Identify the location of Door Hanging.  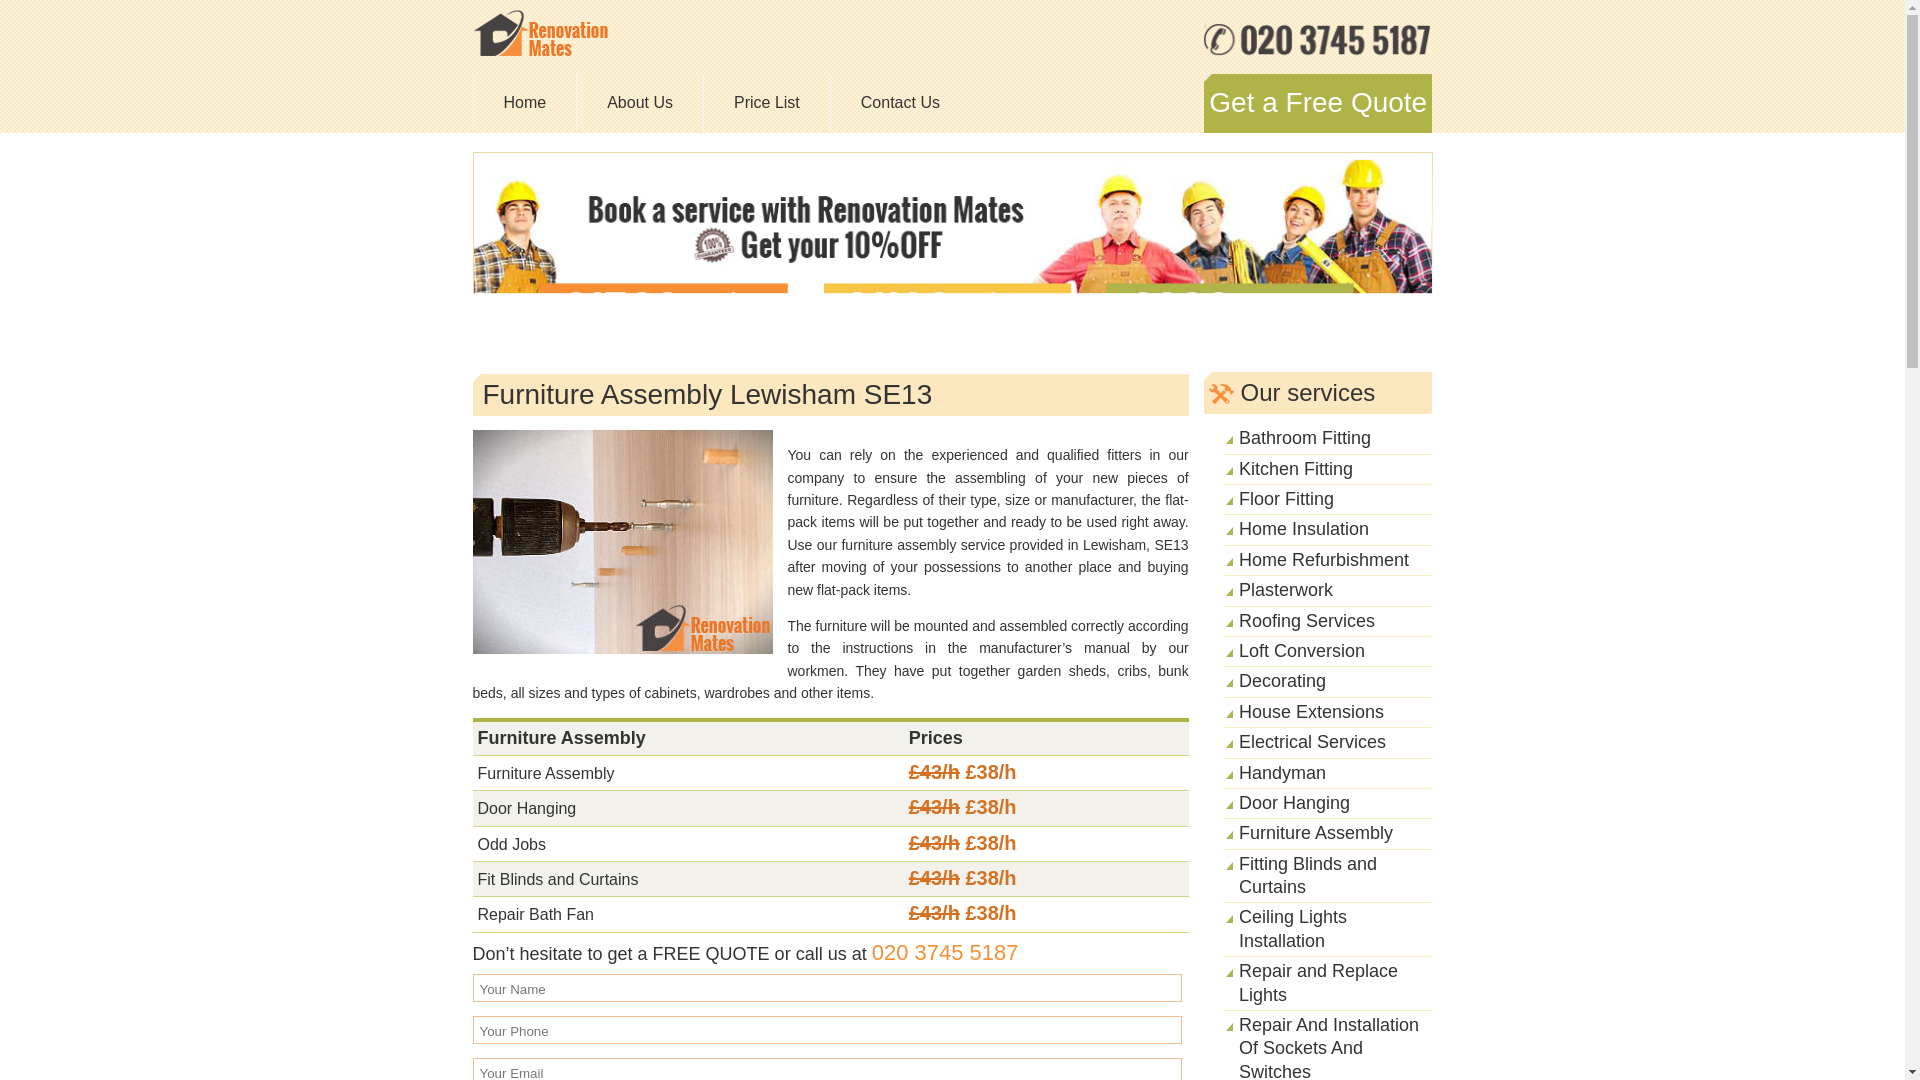
(1294, 802).